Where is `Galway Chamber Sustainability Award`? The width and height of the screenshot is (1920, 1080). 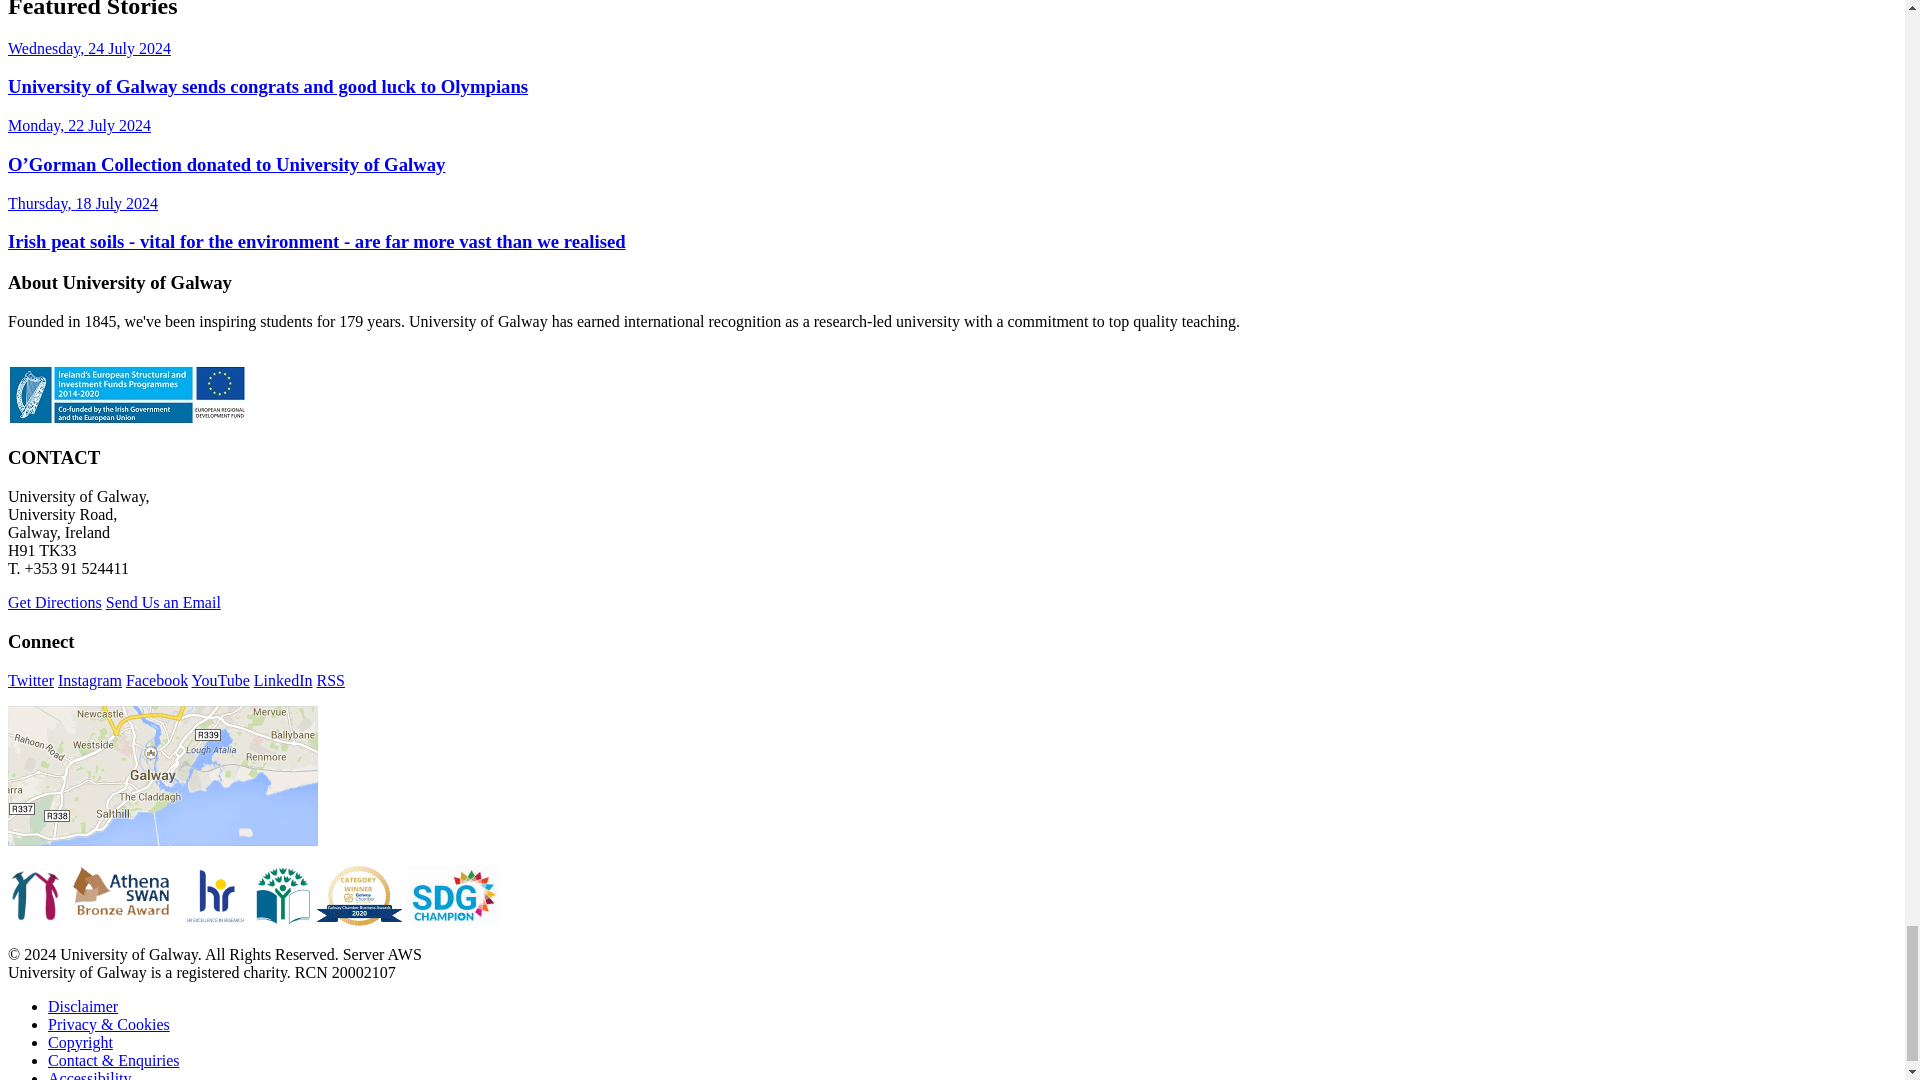 Galway Chamber Sustainability Award is located at coordinates (360, 896).